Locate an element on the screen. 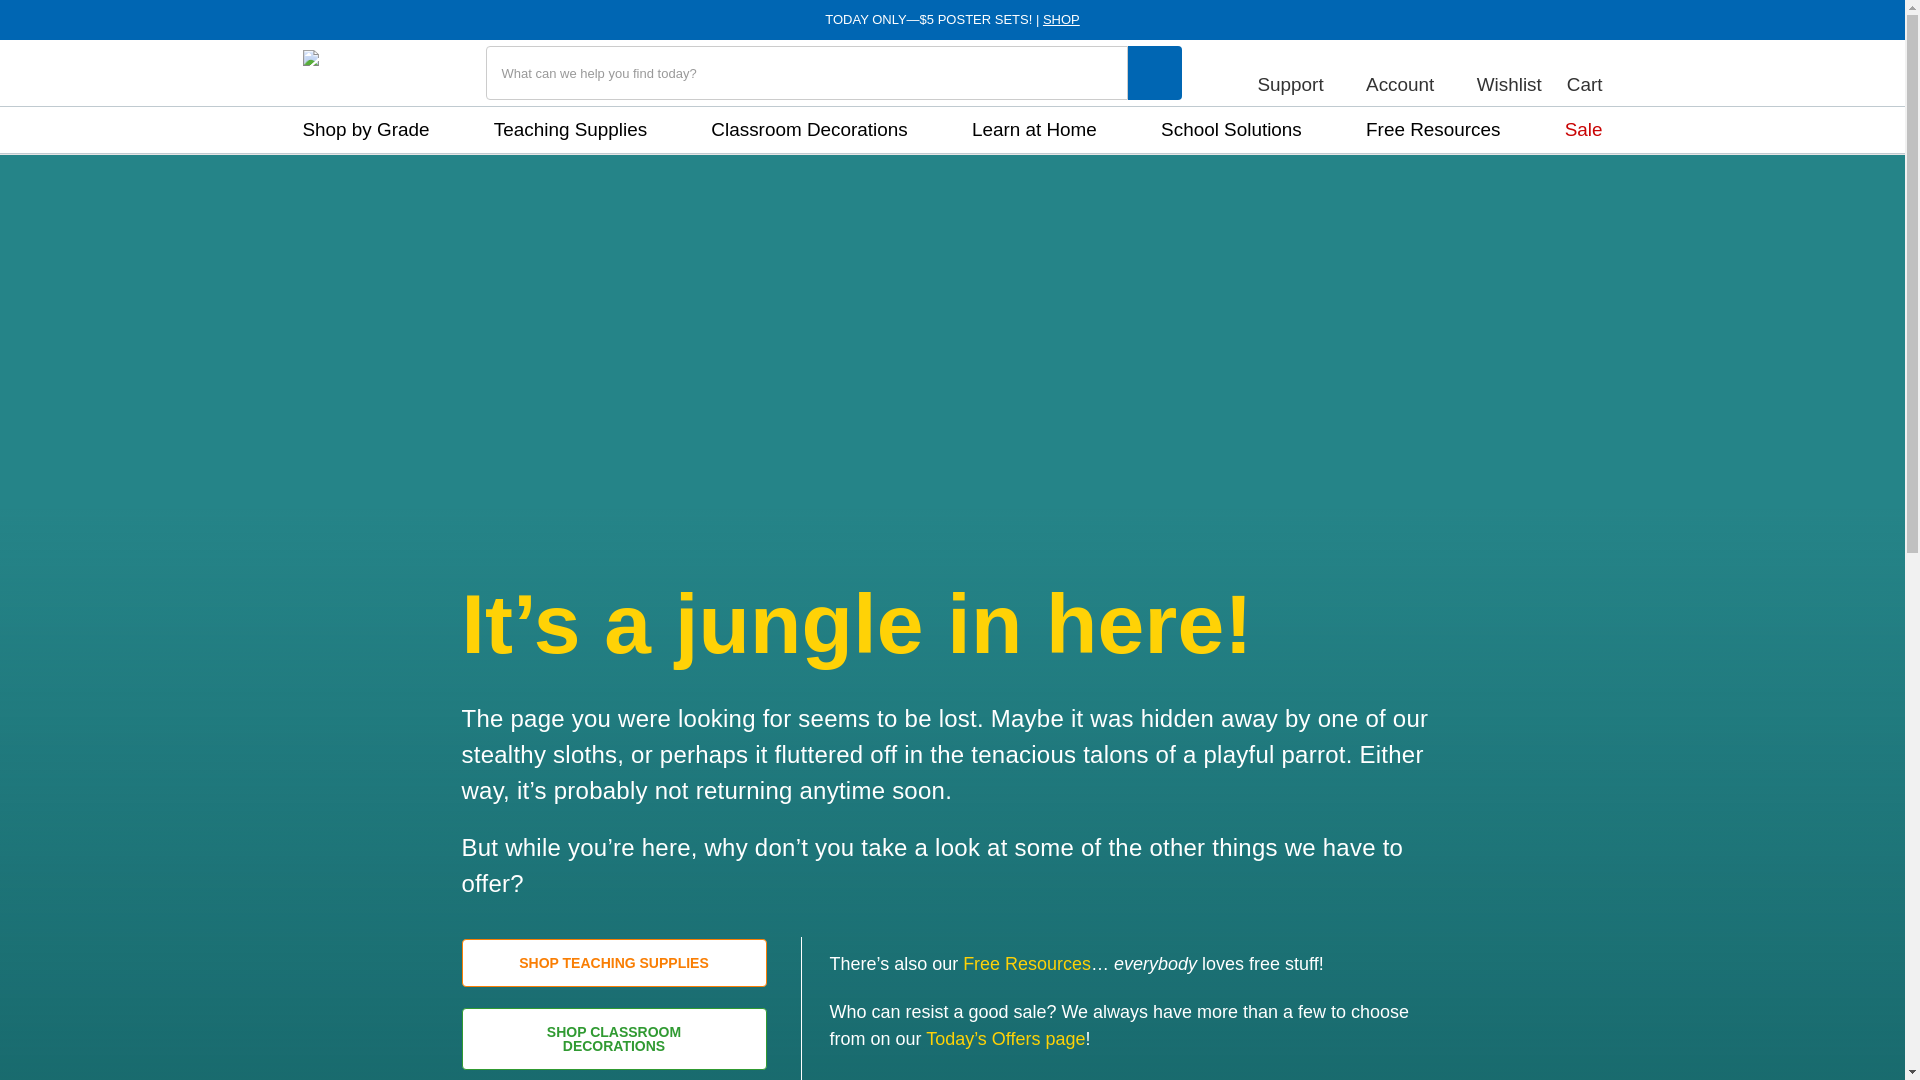 The width and height of the screenshot is (1920, 1080). Teaching Supplies is located at coordinates (570, 130).